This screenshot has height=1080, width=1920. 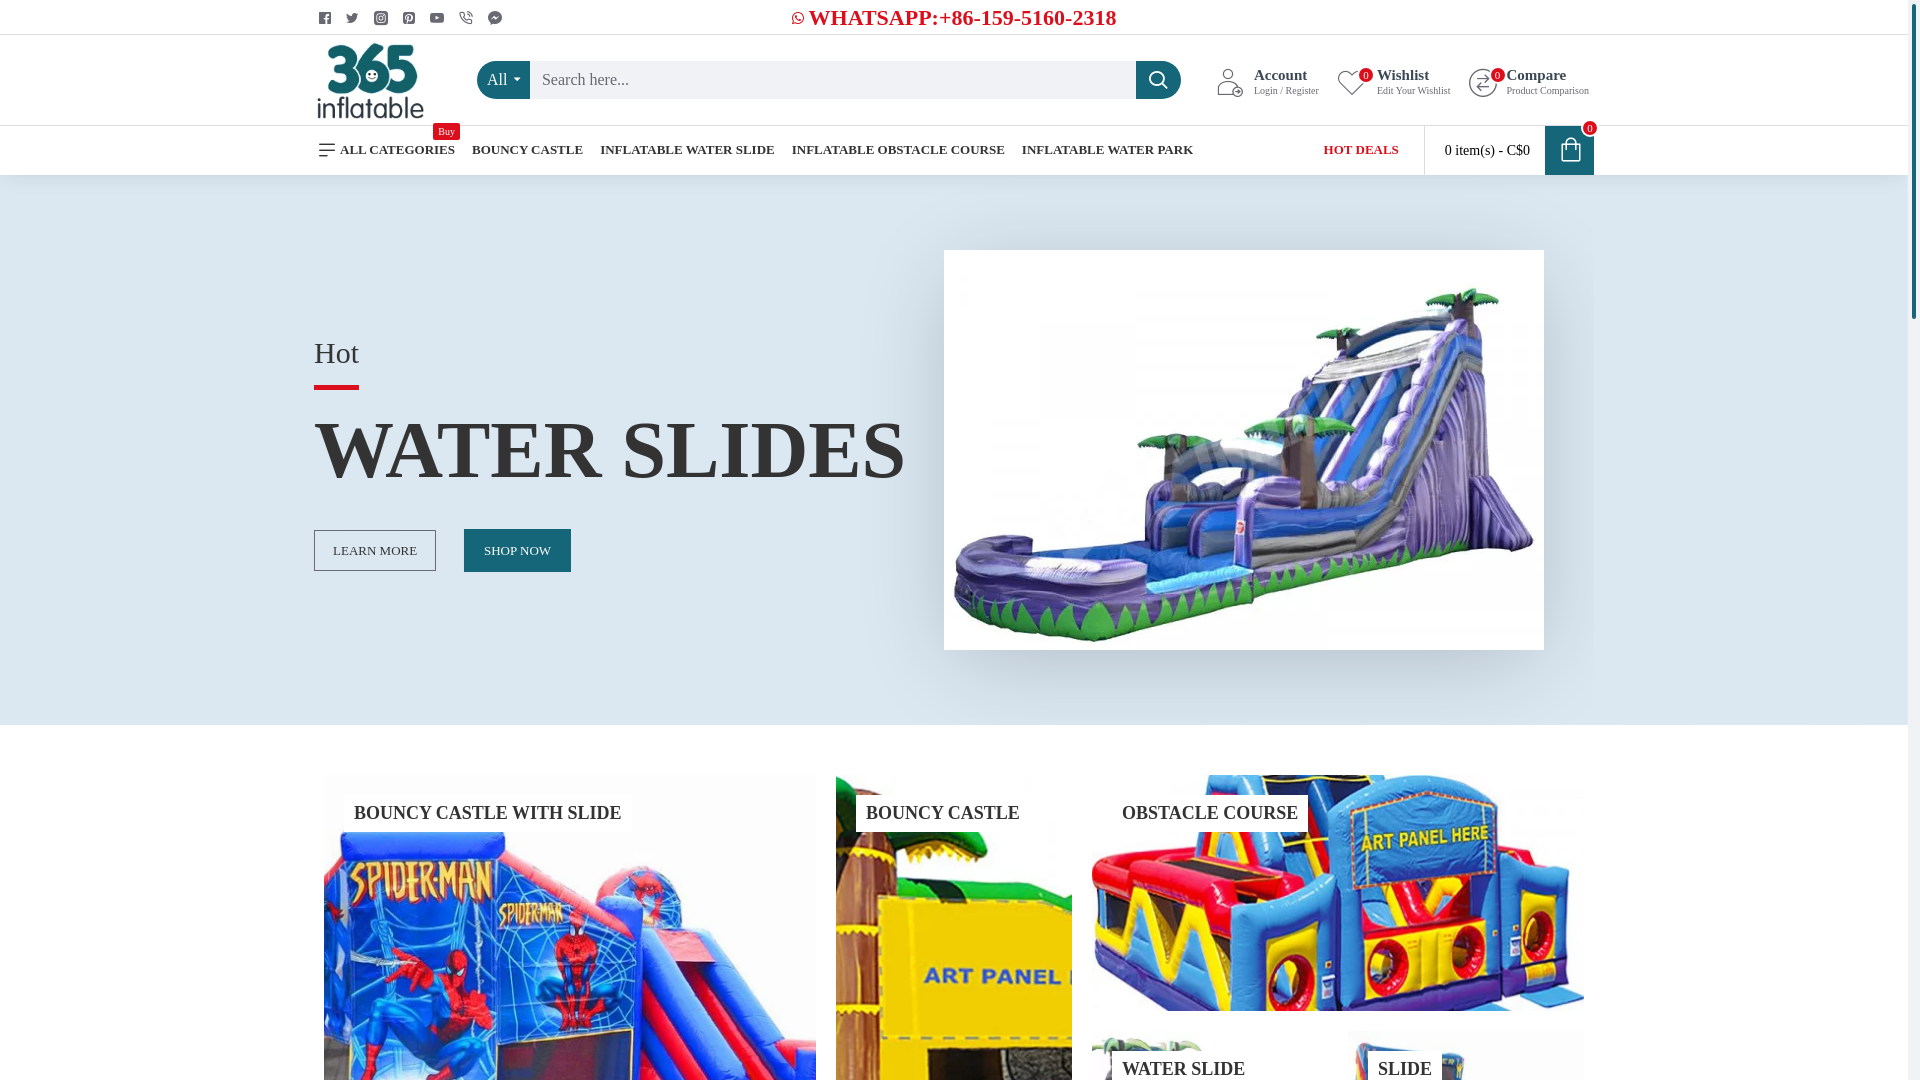 I want to click on SHOP NOW, so click(x=518, y=550).